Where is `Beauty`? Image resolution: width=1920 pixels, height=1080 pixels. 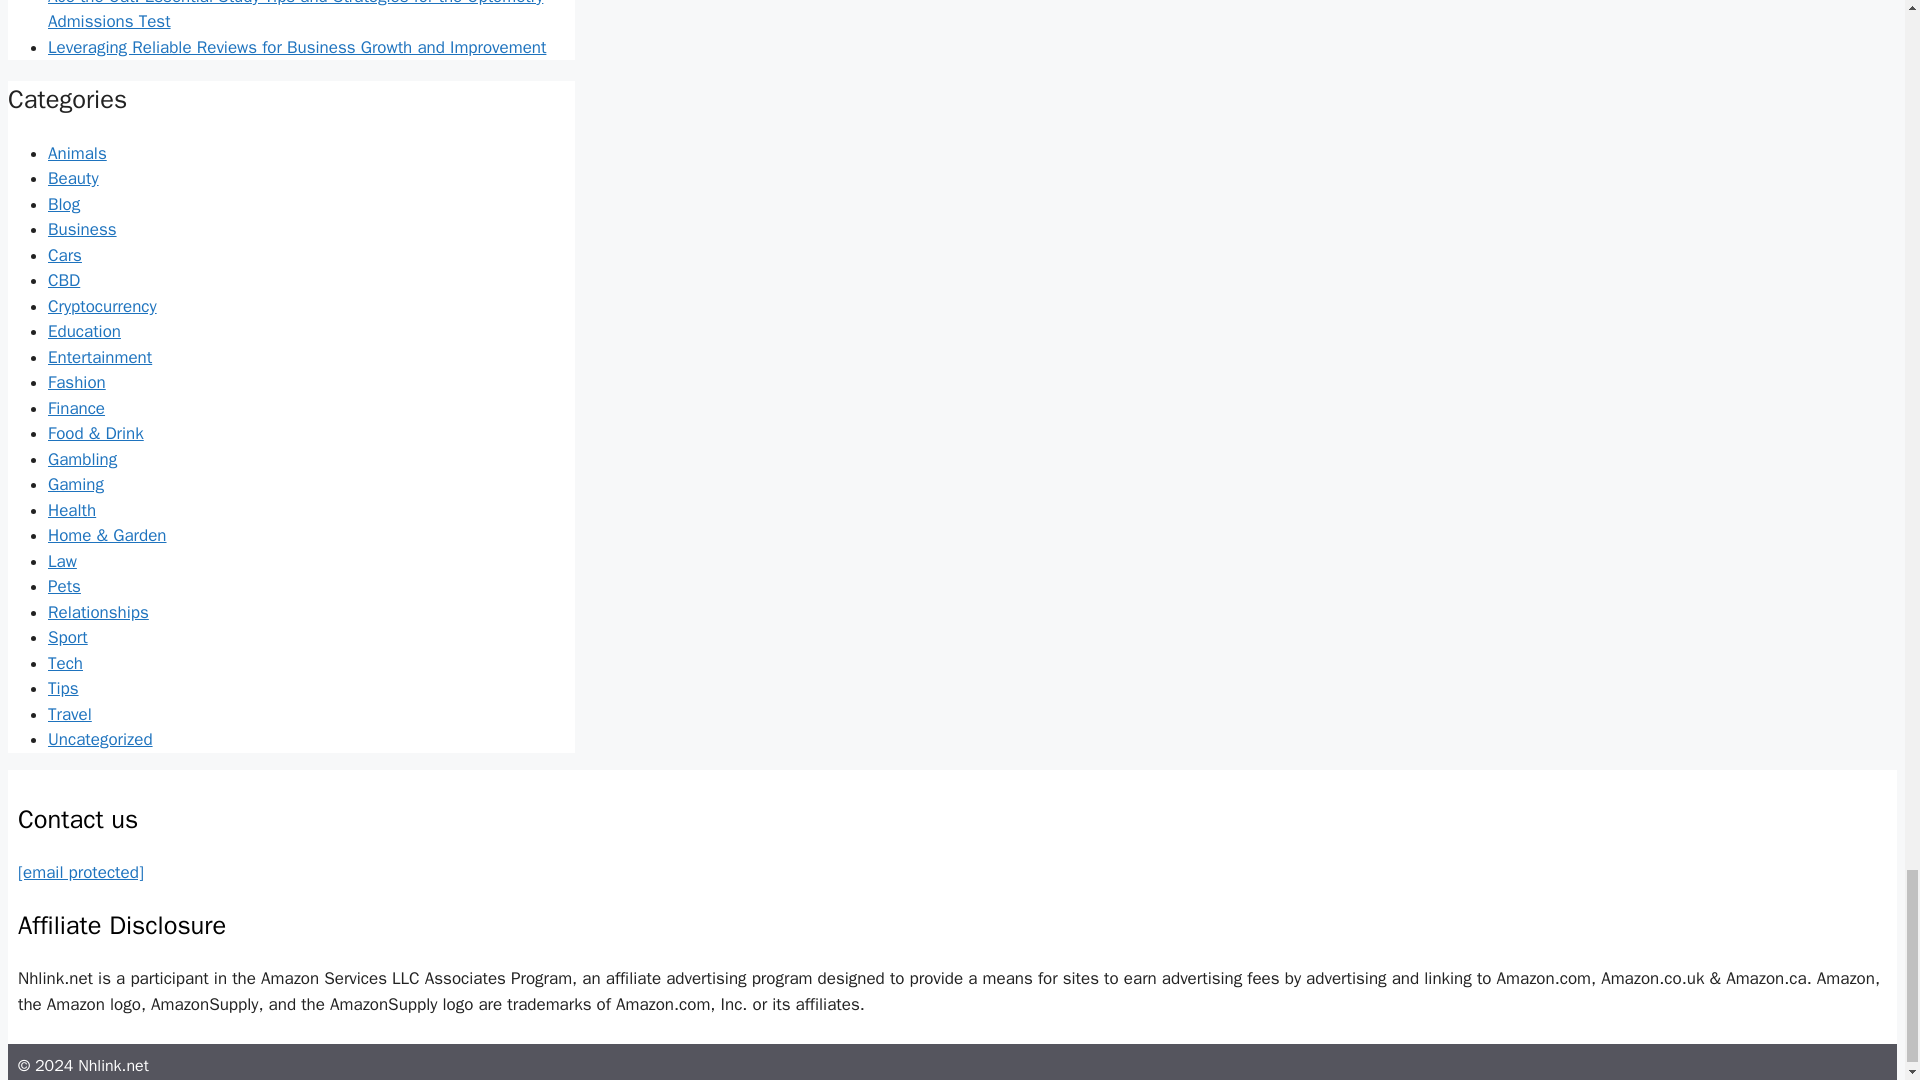
Beauty is located at coordinates (74, 178).